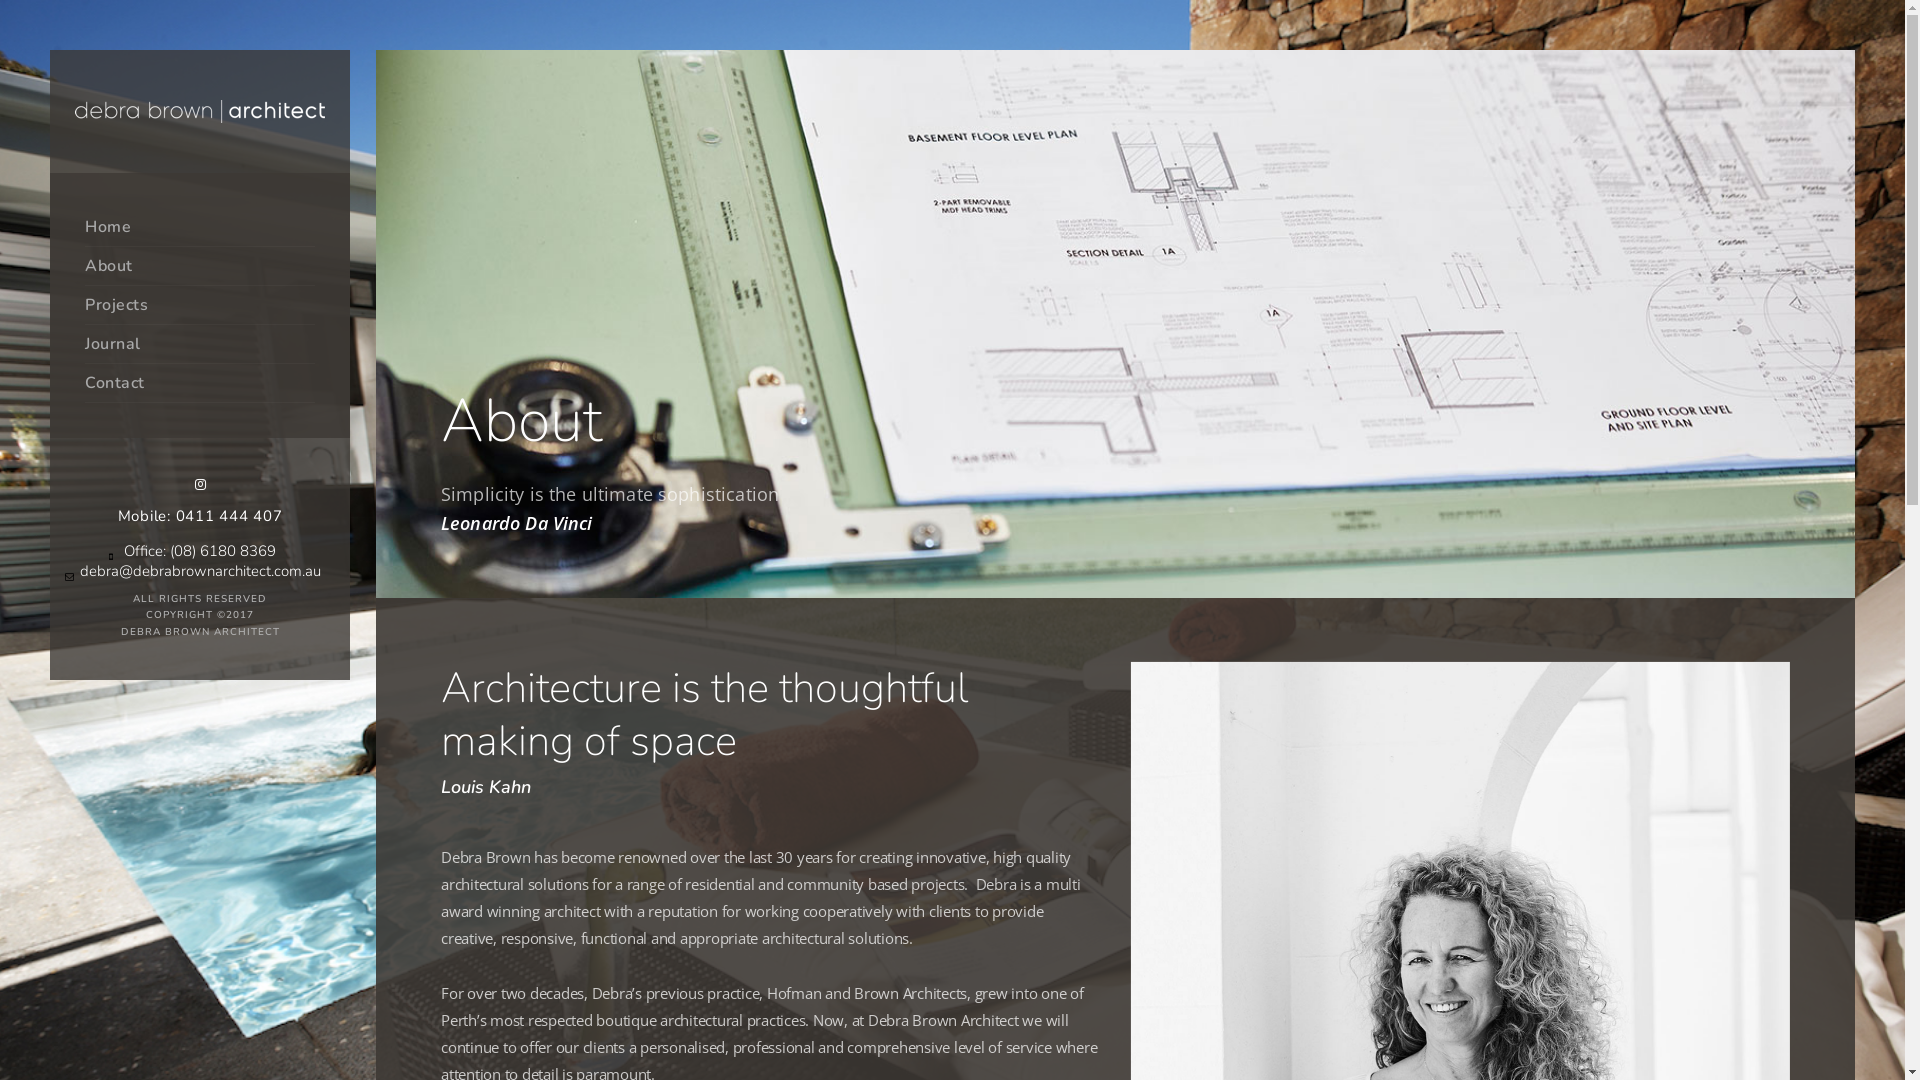 This screenshot has height=1080, width=1920. Describe the element at coordinates (200, 228) in the screenshot. I see `Home` at that location.